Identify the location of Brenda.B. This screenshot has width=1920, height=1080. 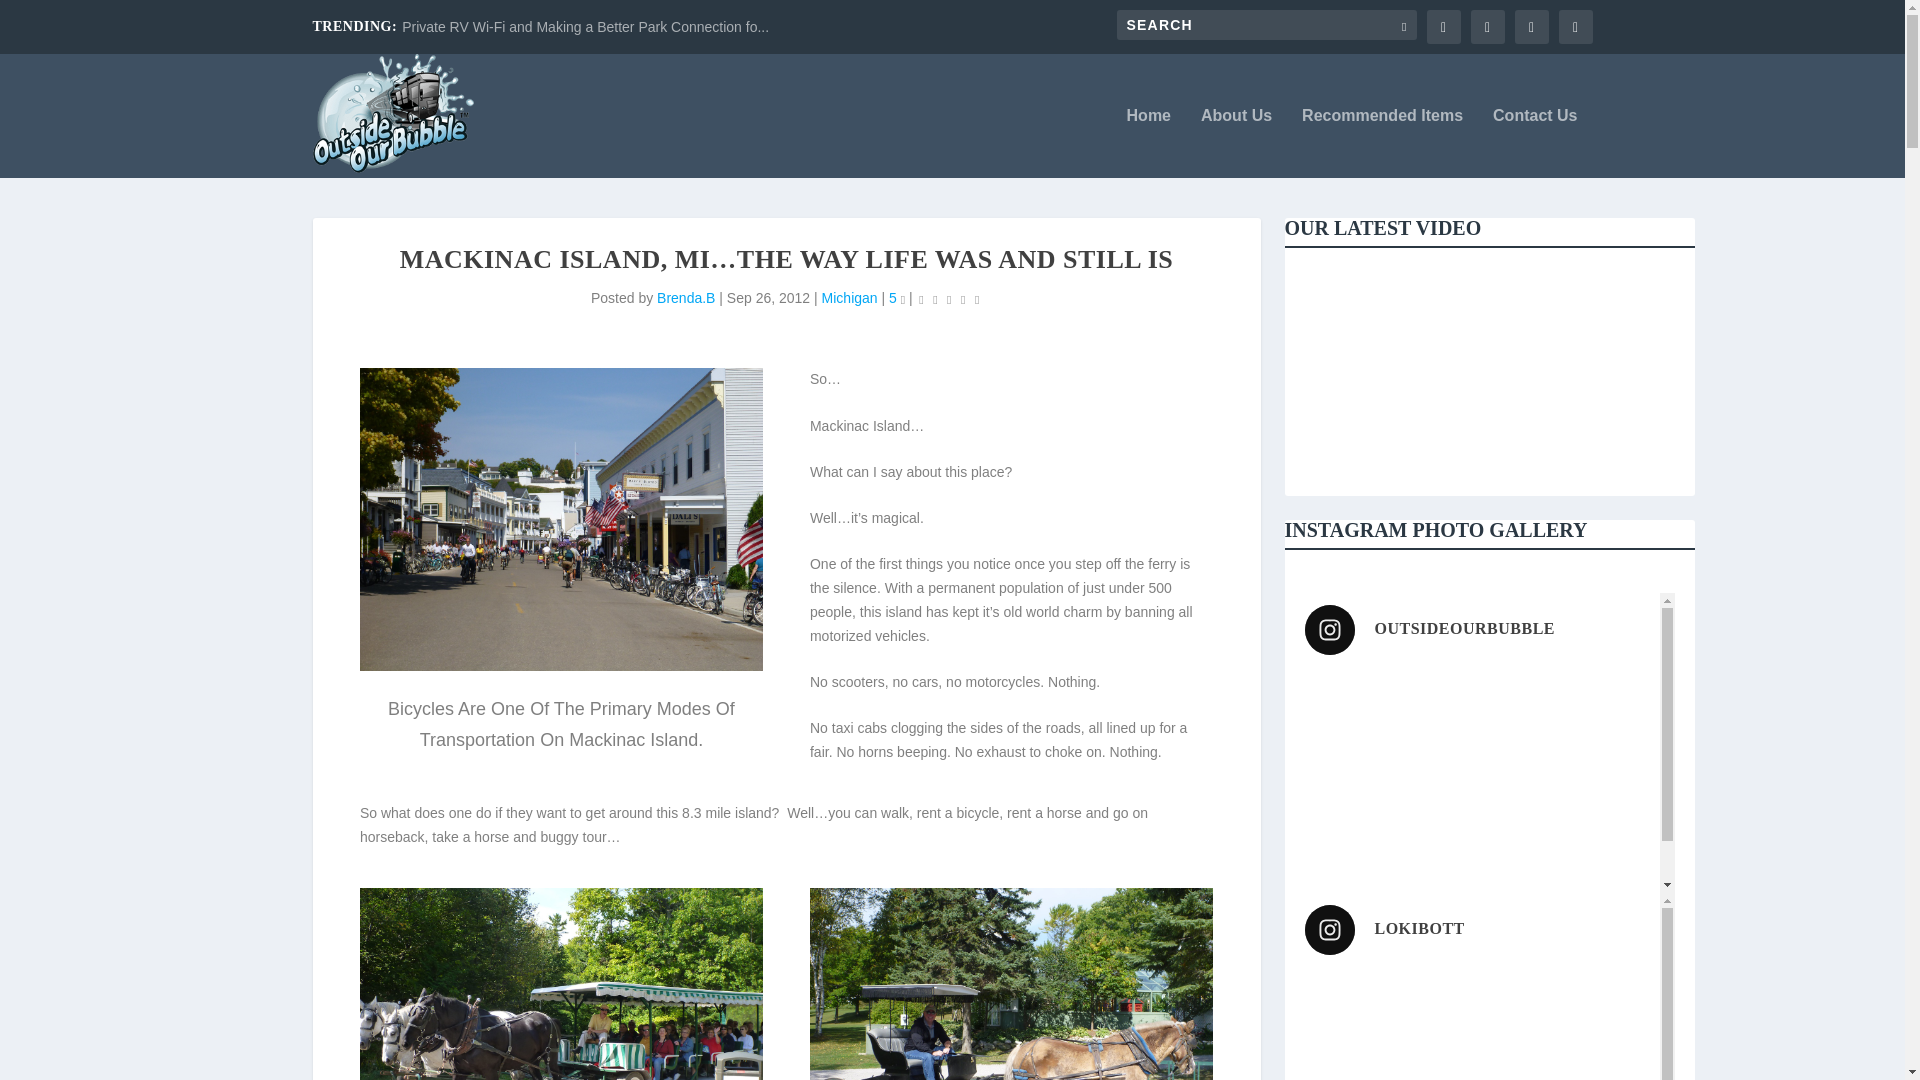
(685, 298).